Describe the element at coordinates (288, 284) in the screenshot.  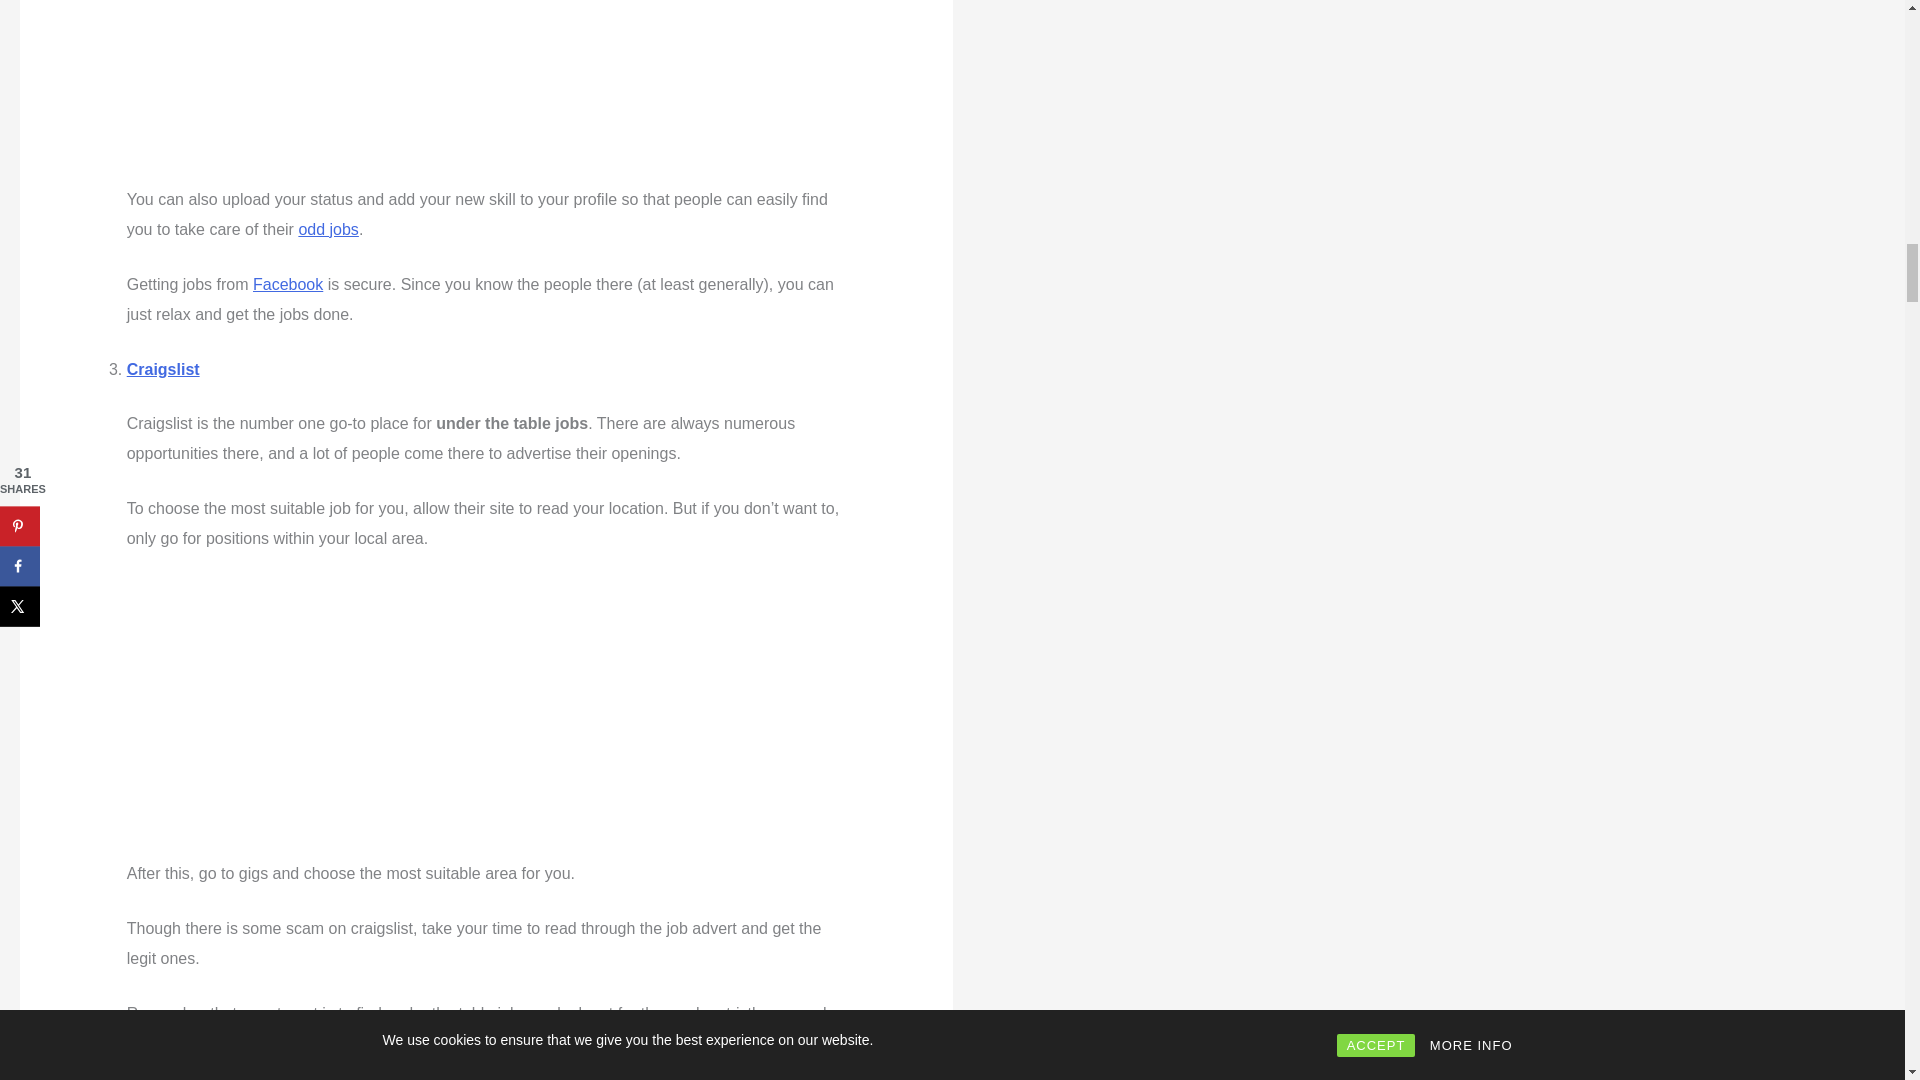
I see `Facebook` at that location.